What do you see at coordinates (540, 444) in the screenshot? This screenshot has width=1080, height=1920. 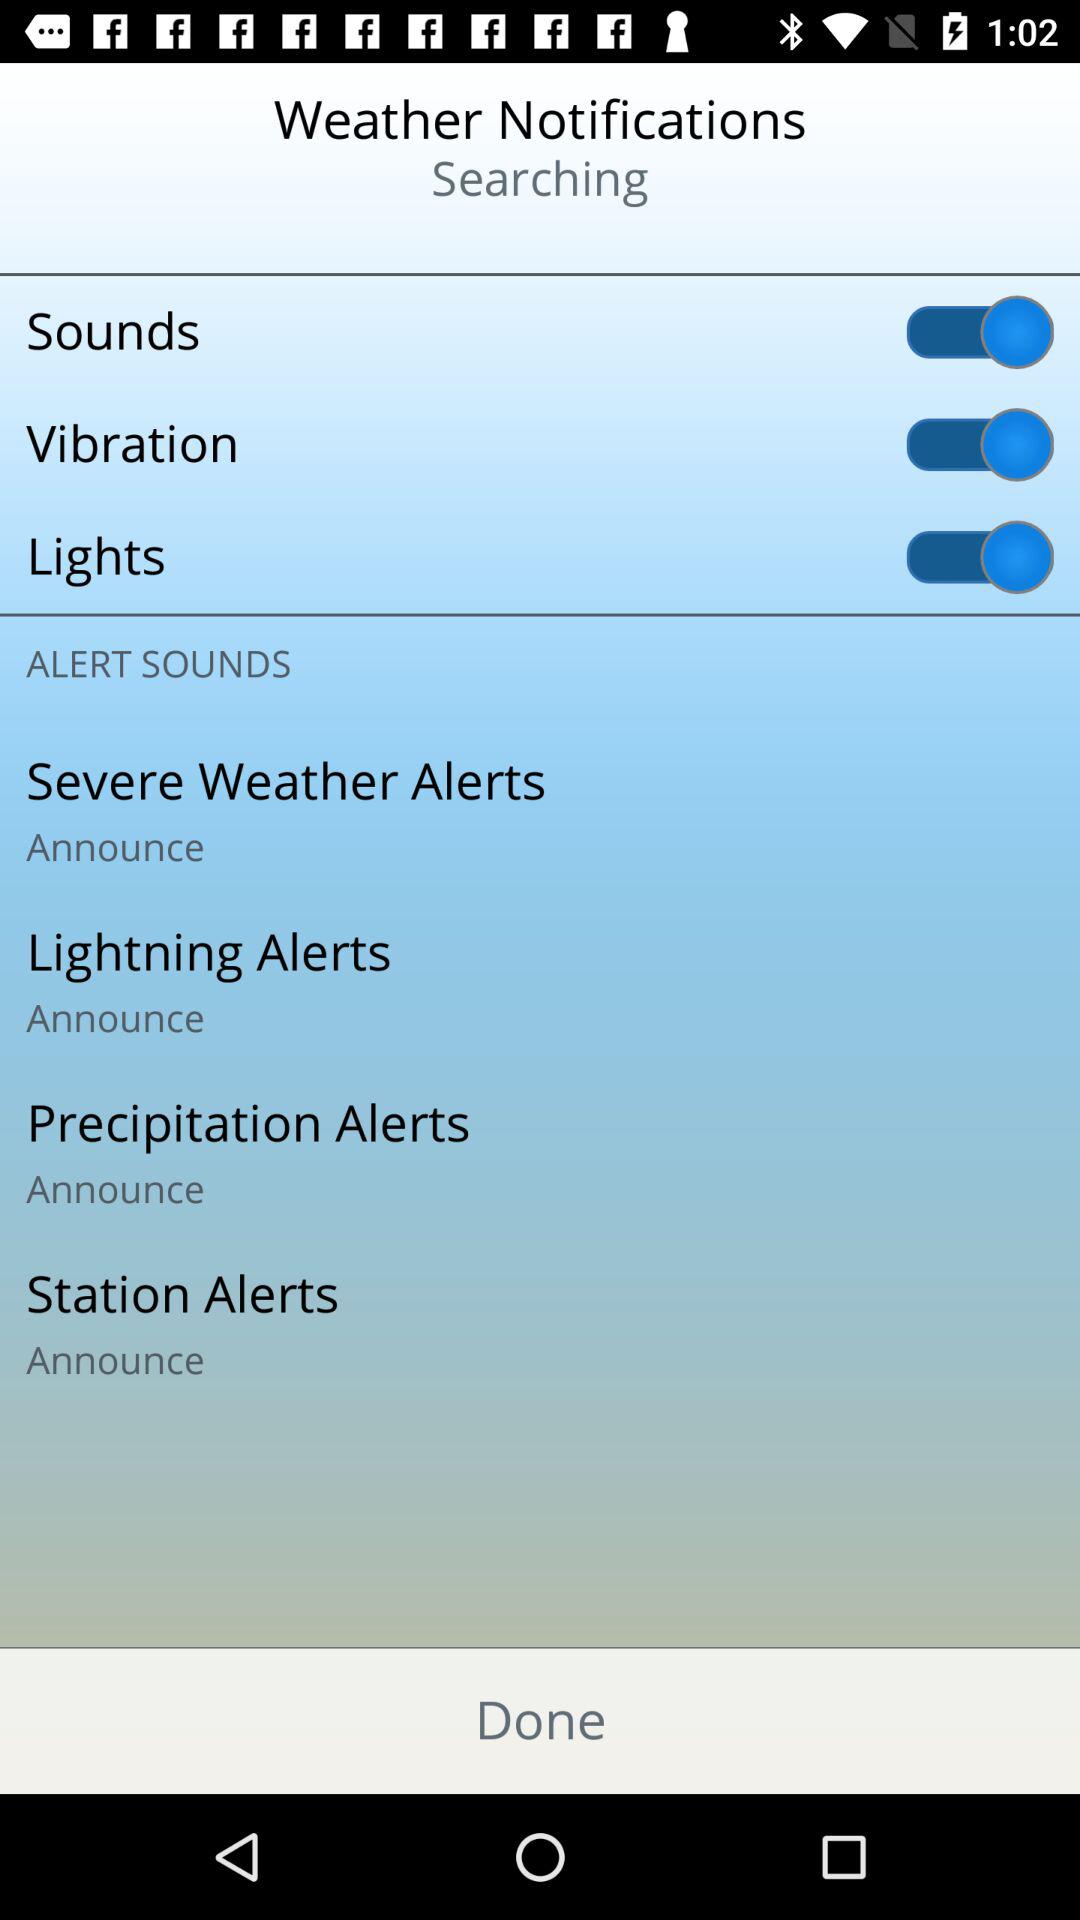 I see `press the item above lights icon` at bounding box center [540, 444].